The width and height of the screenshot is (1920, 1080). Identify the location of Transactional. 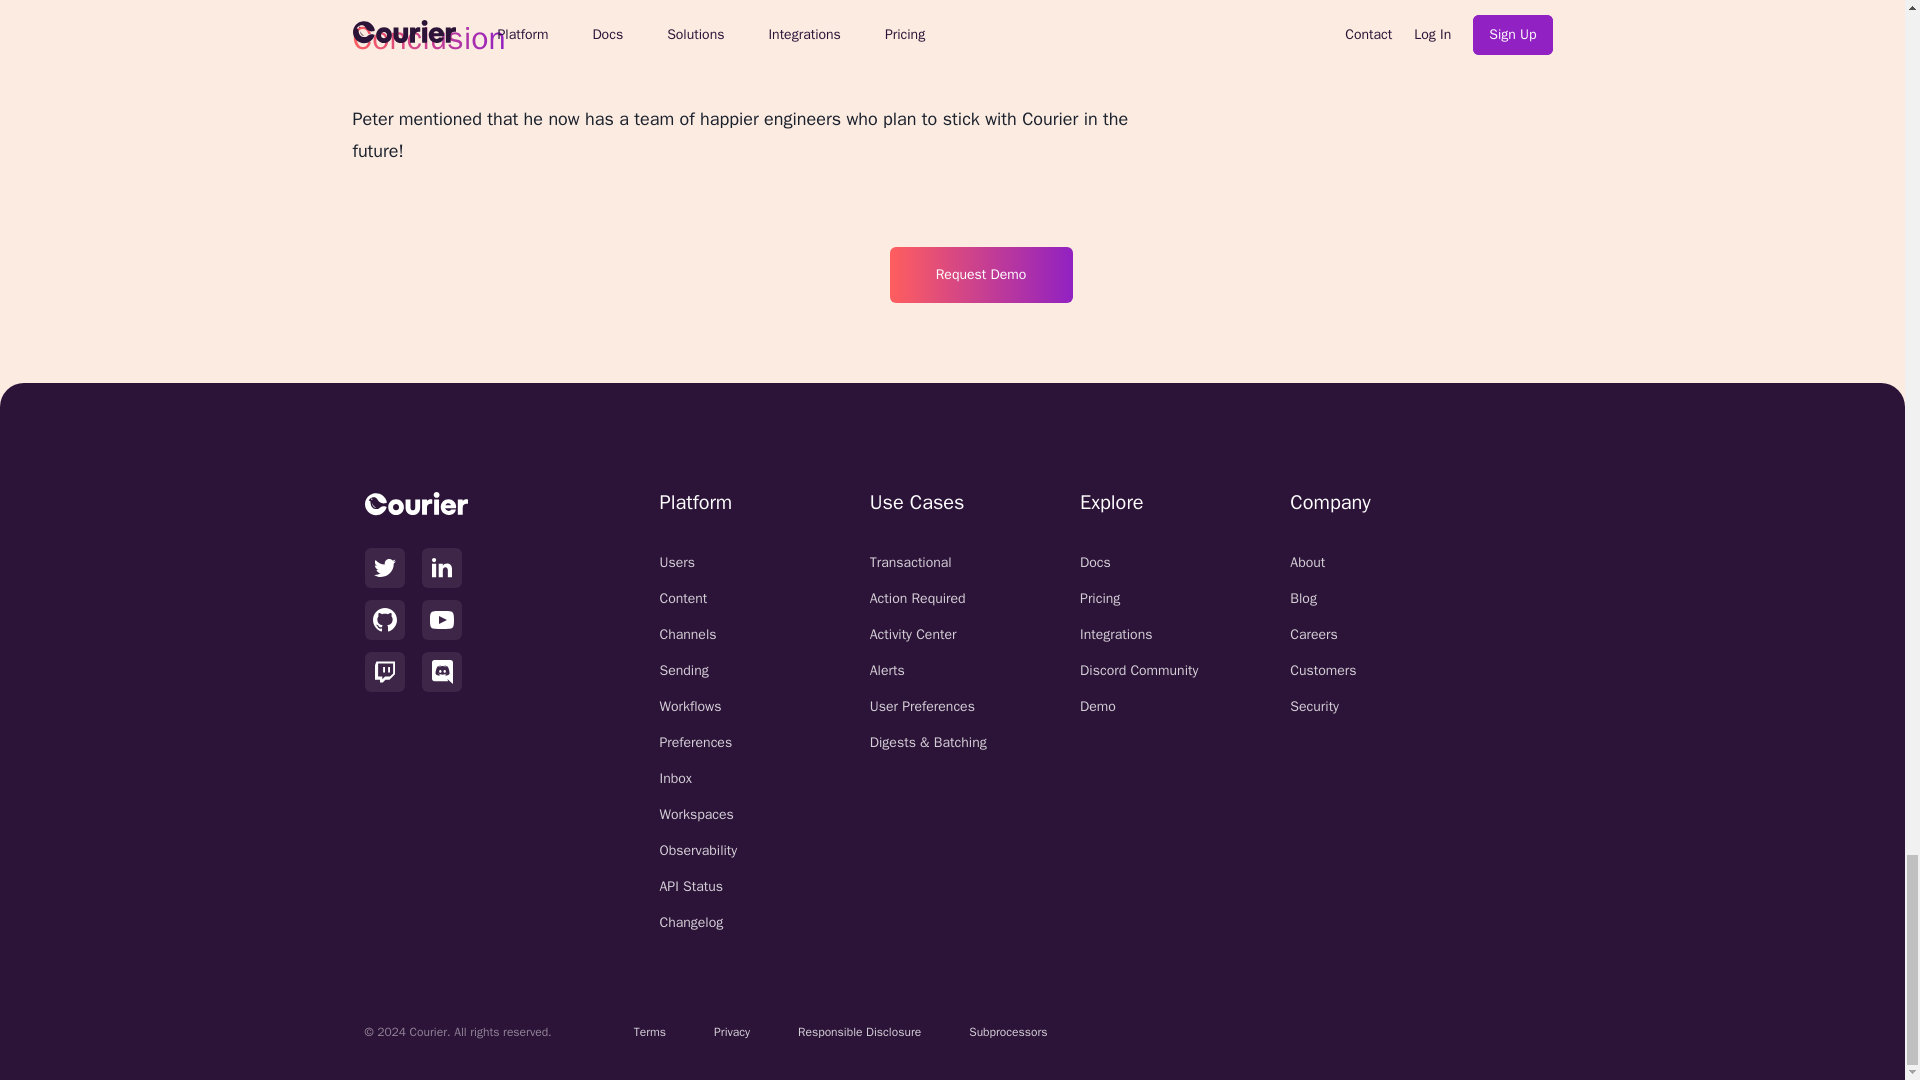
(928, 562).